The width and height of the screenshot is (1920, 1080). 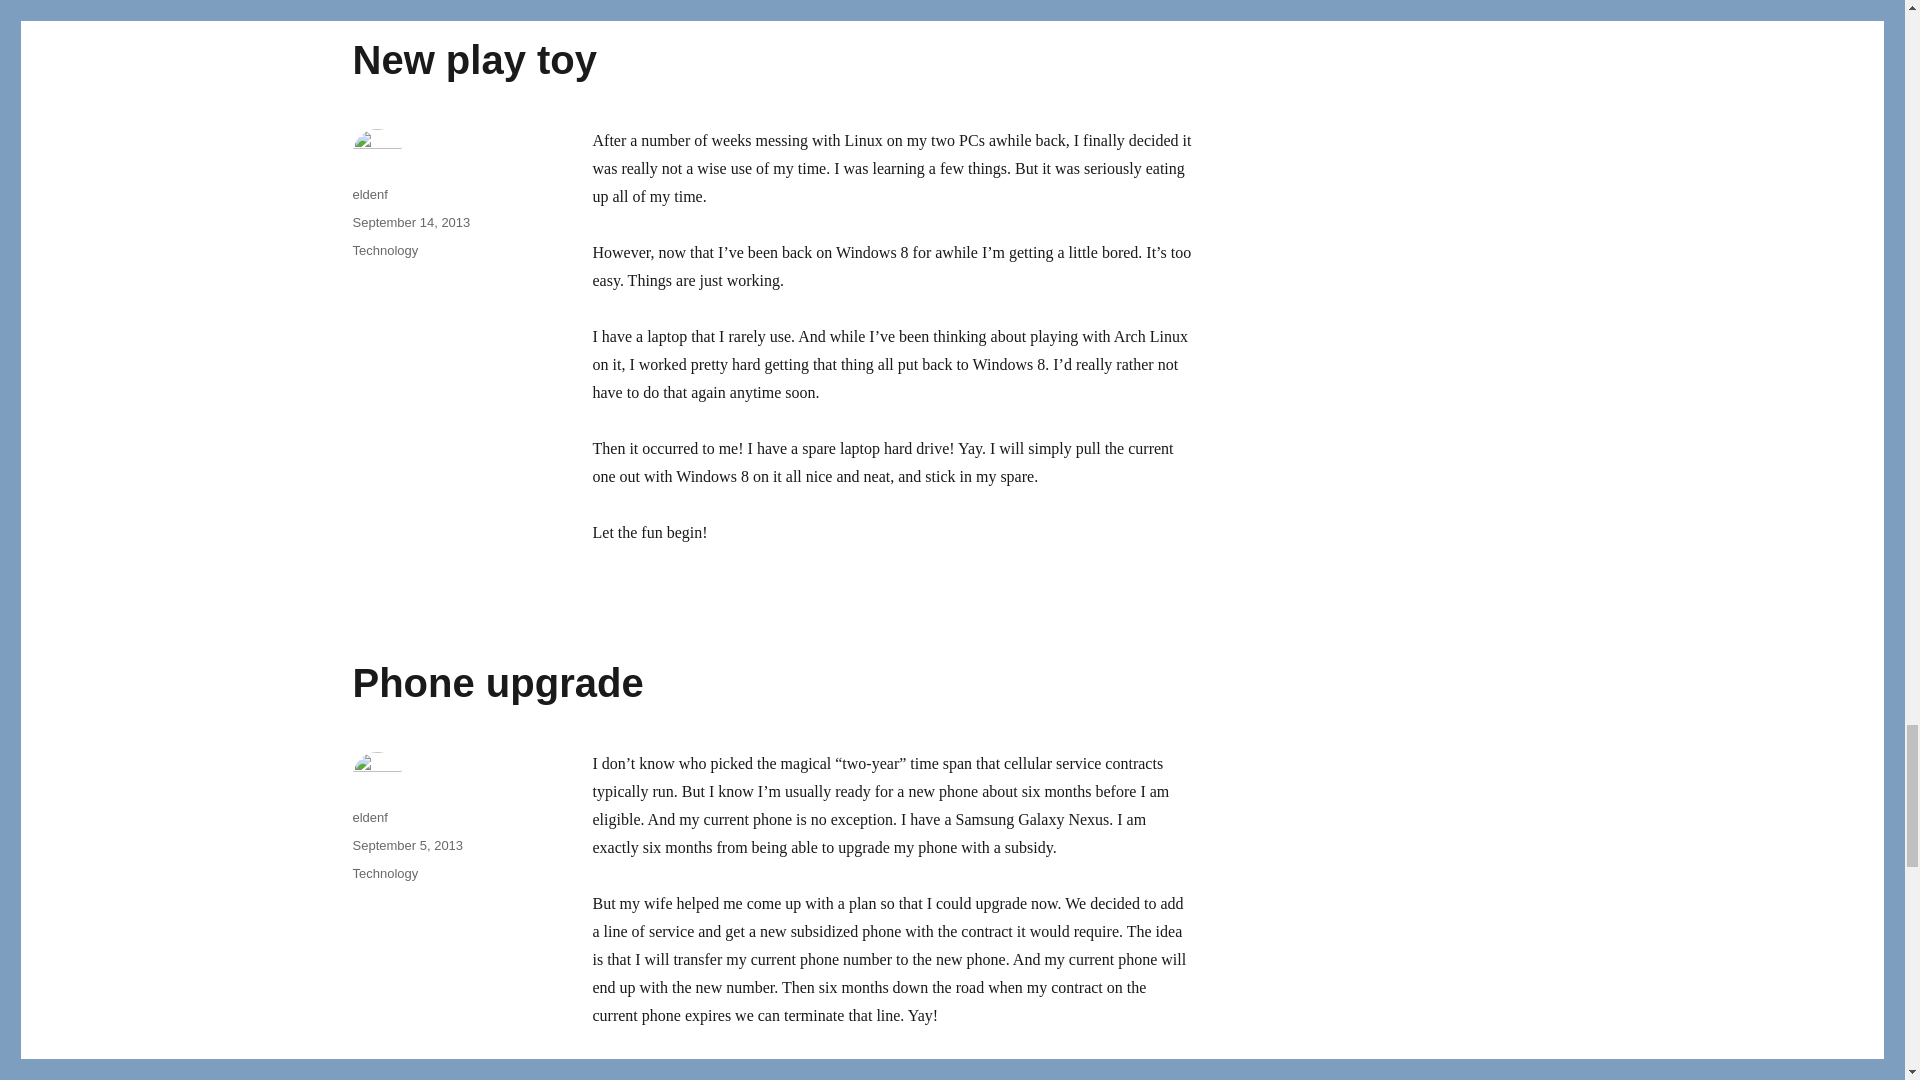 I want to click on eldenf, so click(x=369, y=194).